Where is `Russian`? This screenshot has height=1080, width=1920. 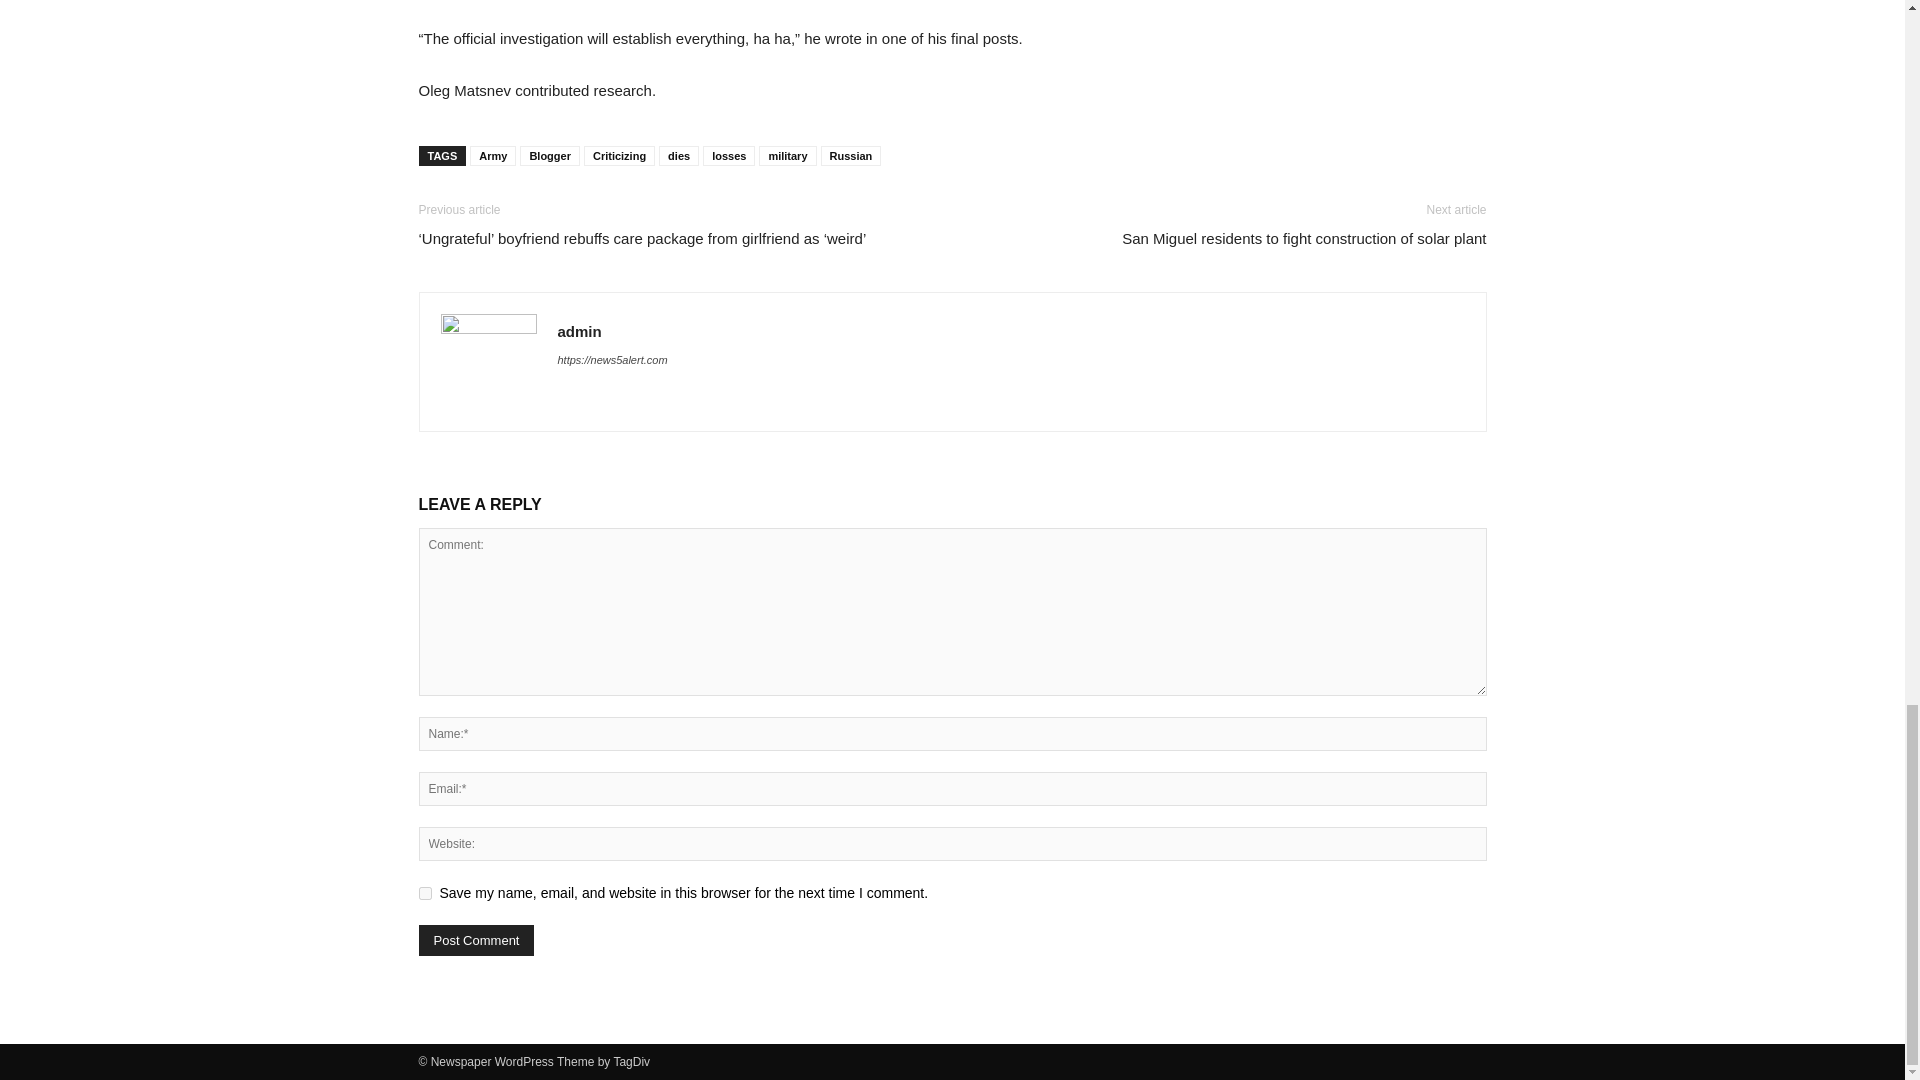
Russian is located at coordinates (851, 156).